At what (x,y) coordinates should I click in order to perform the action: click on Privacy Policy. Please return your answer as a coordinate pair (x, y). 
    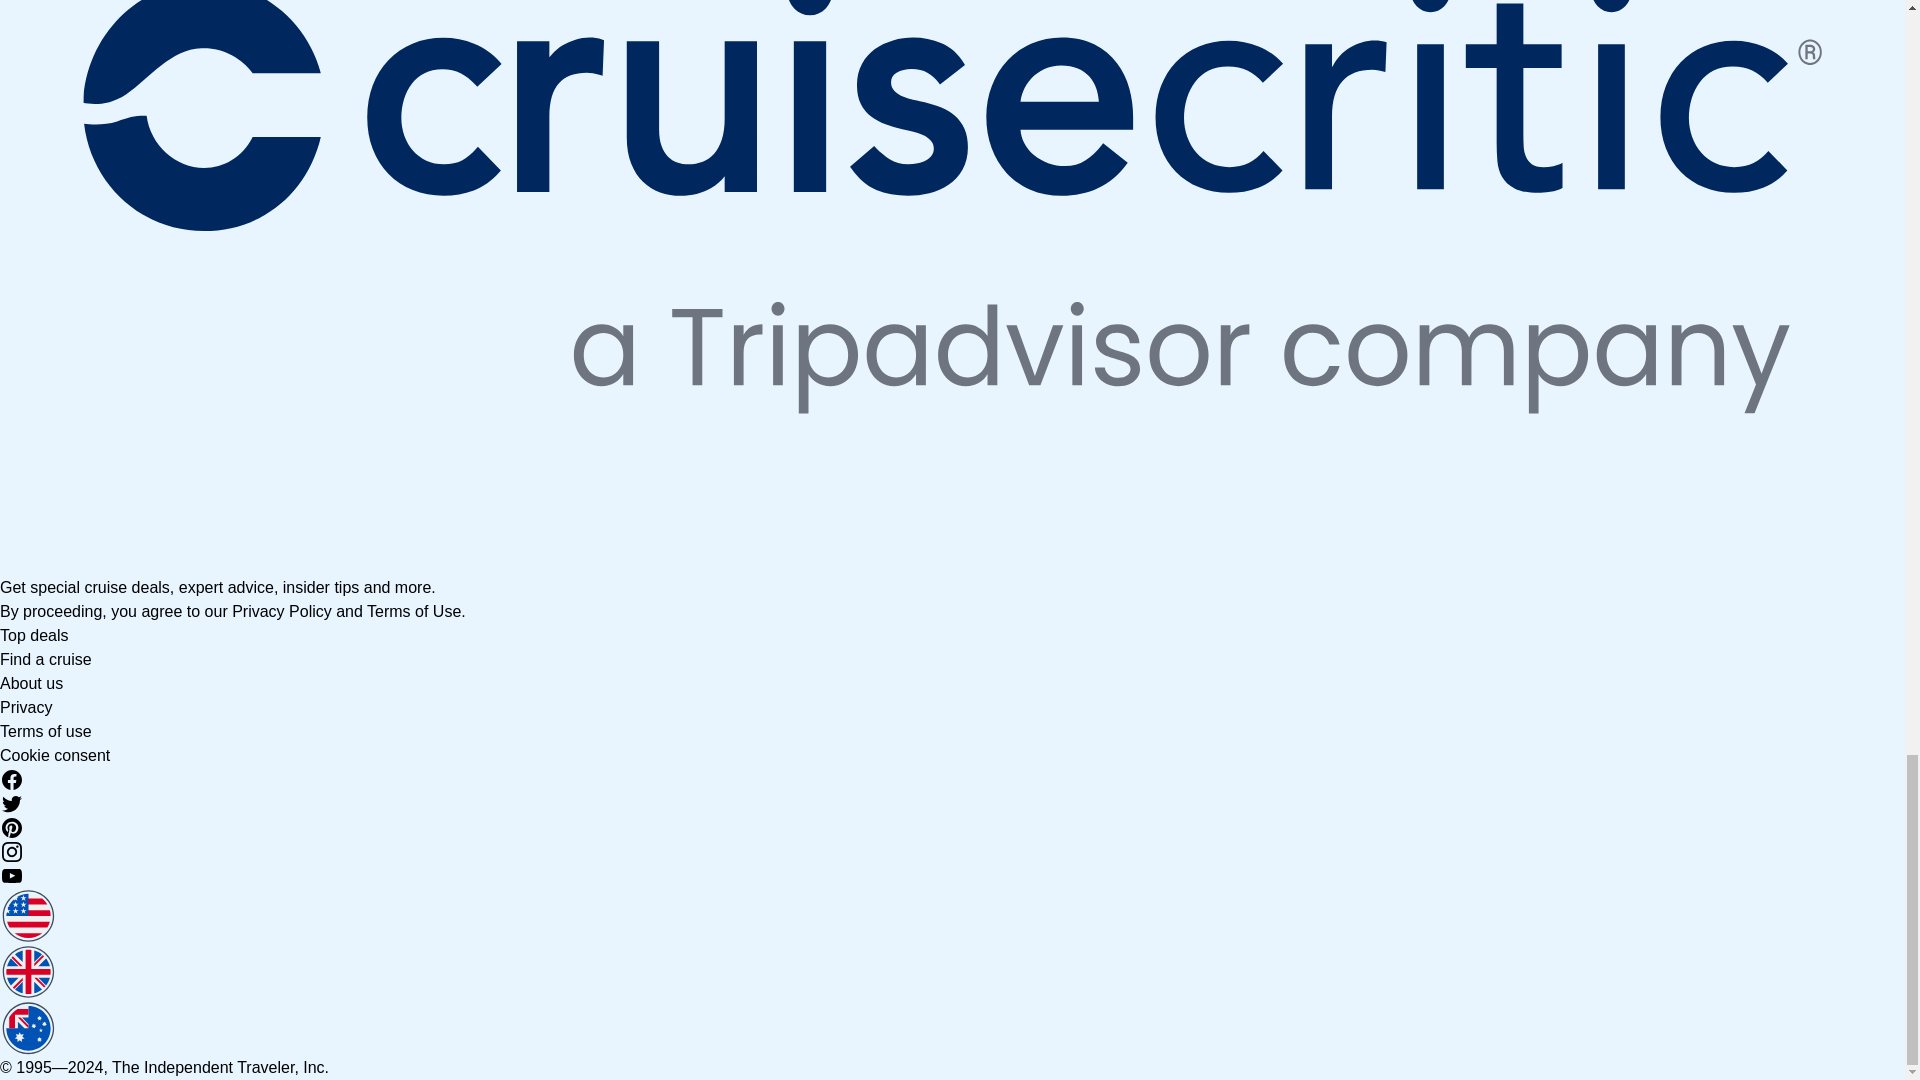
    Looking at the image, I should click on (282, 610).